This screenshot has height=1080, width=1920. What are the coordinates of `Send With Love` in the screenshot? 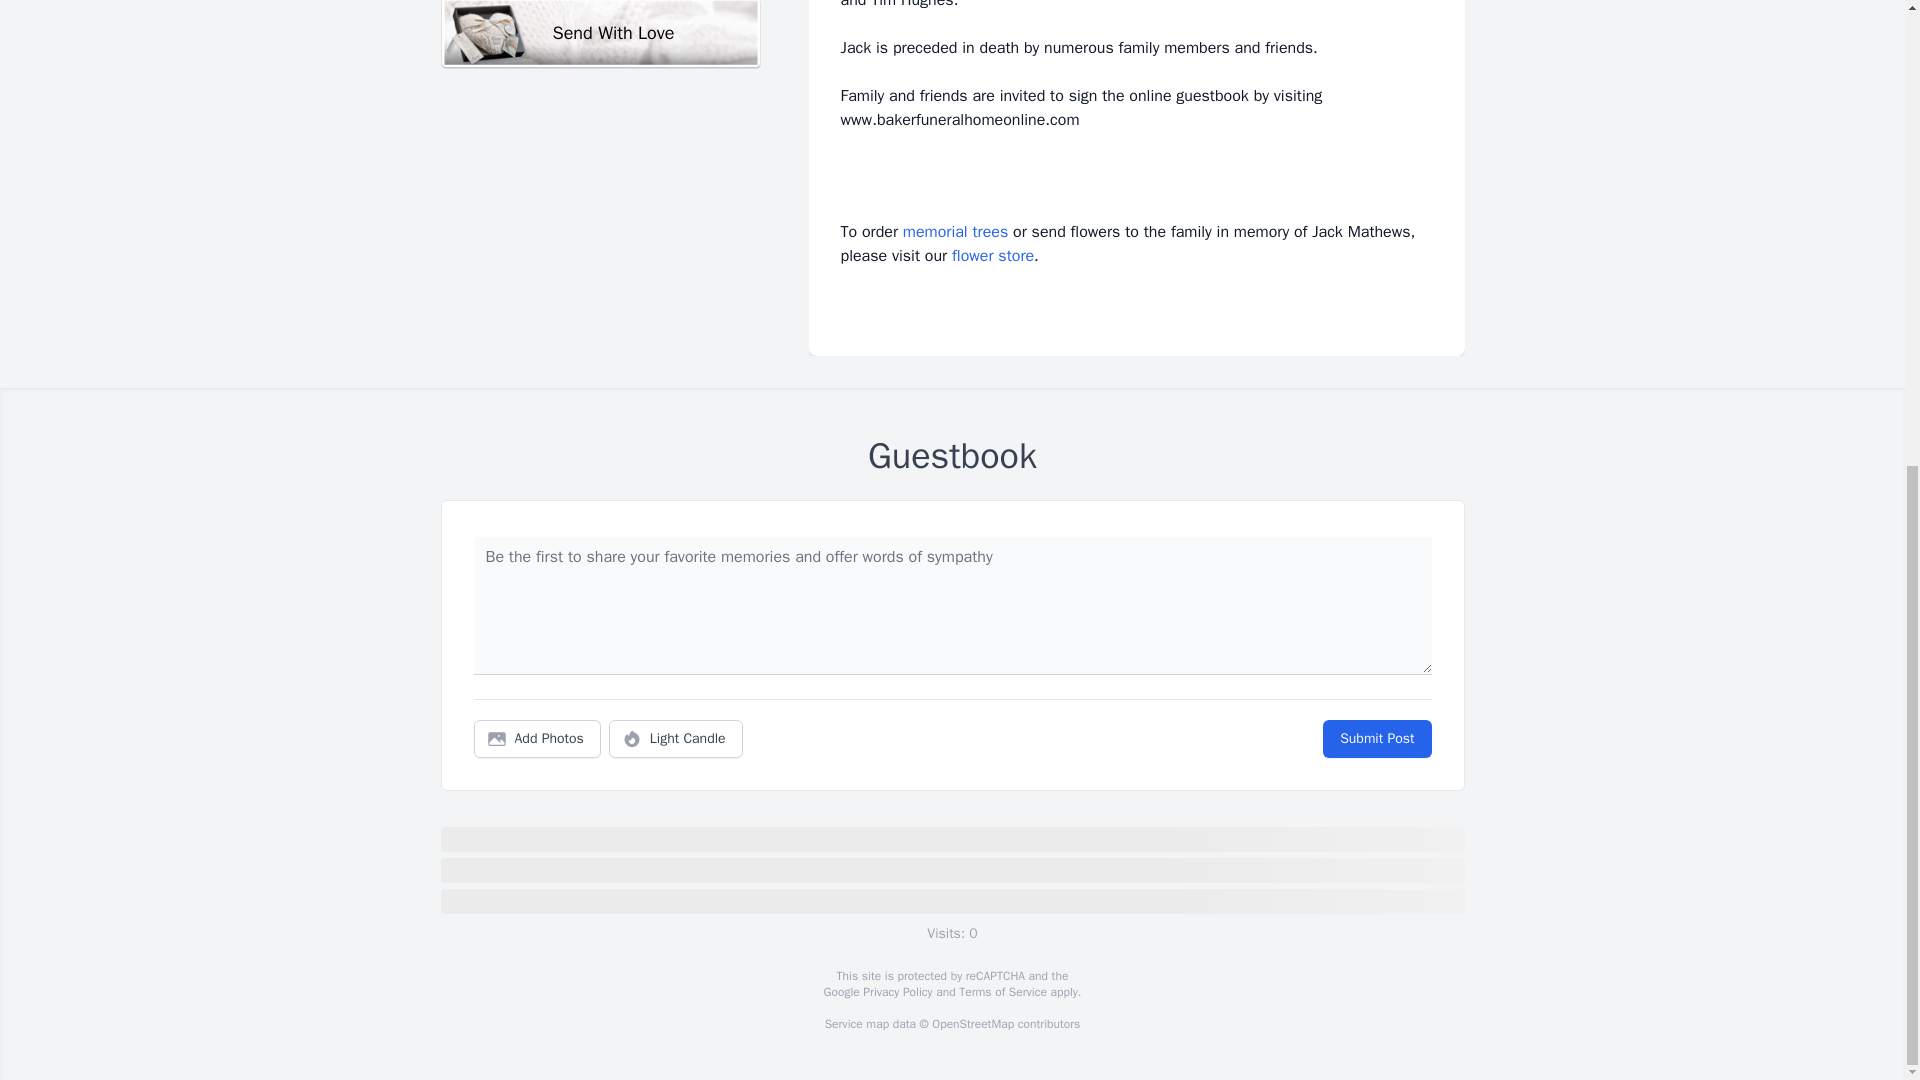 It's located at (600, 34).